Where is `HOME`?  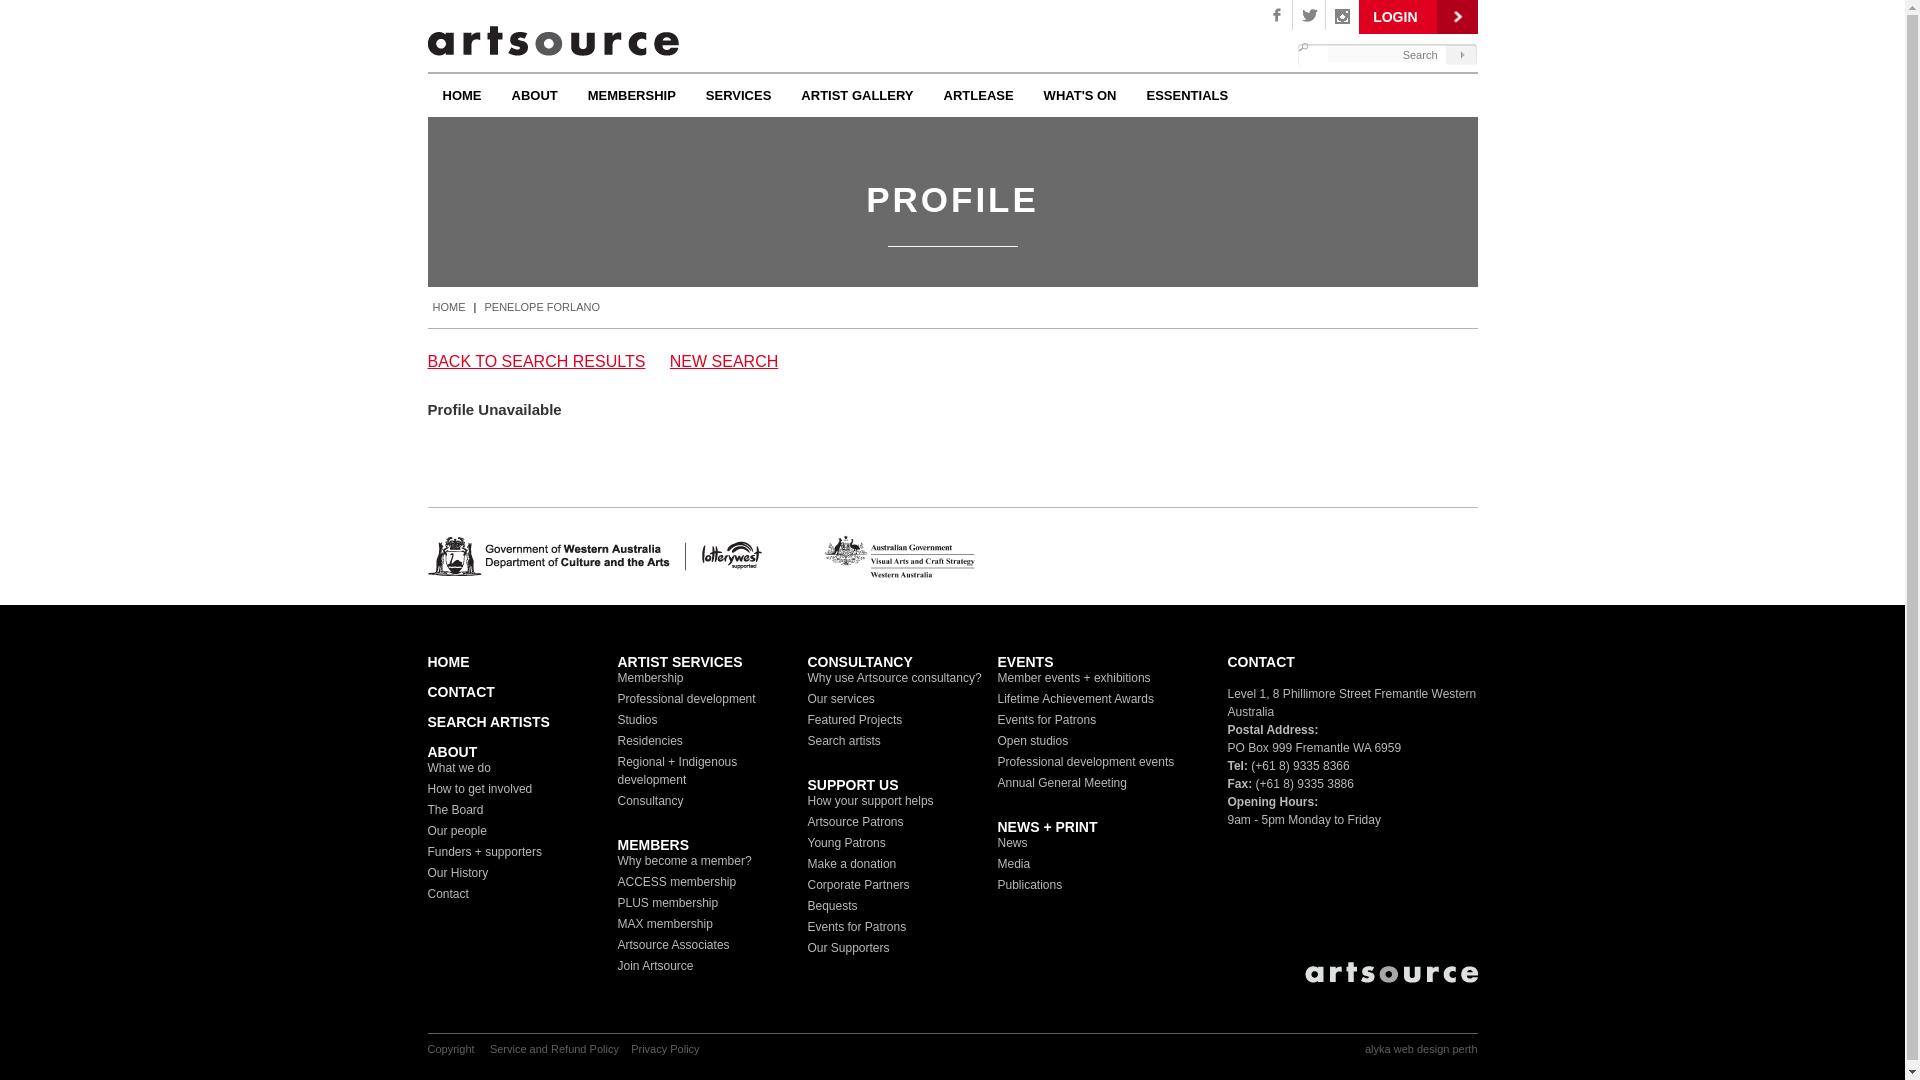
HOME is located at coordinates (449, 662).